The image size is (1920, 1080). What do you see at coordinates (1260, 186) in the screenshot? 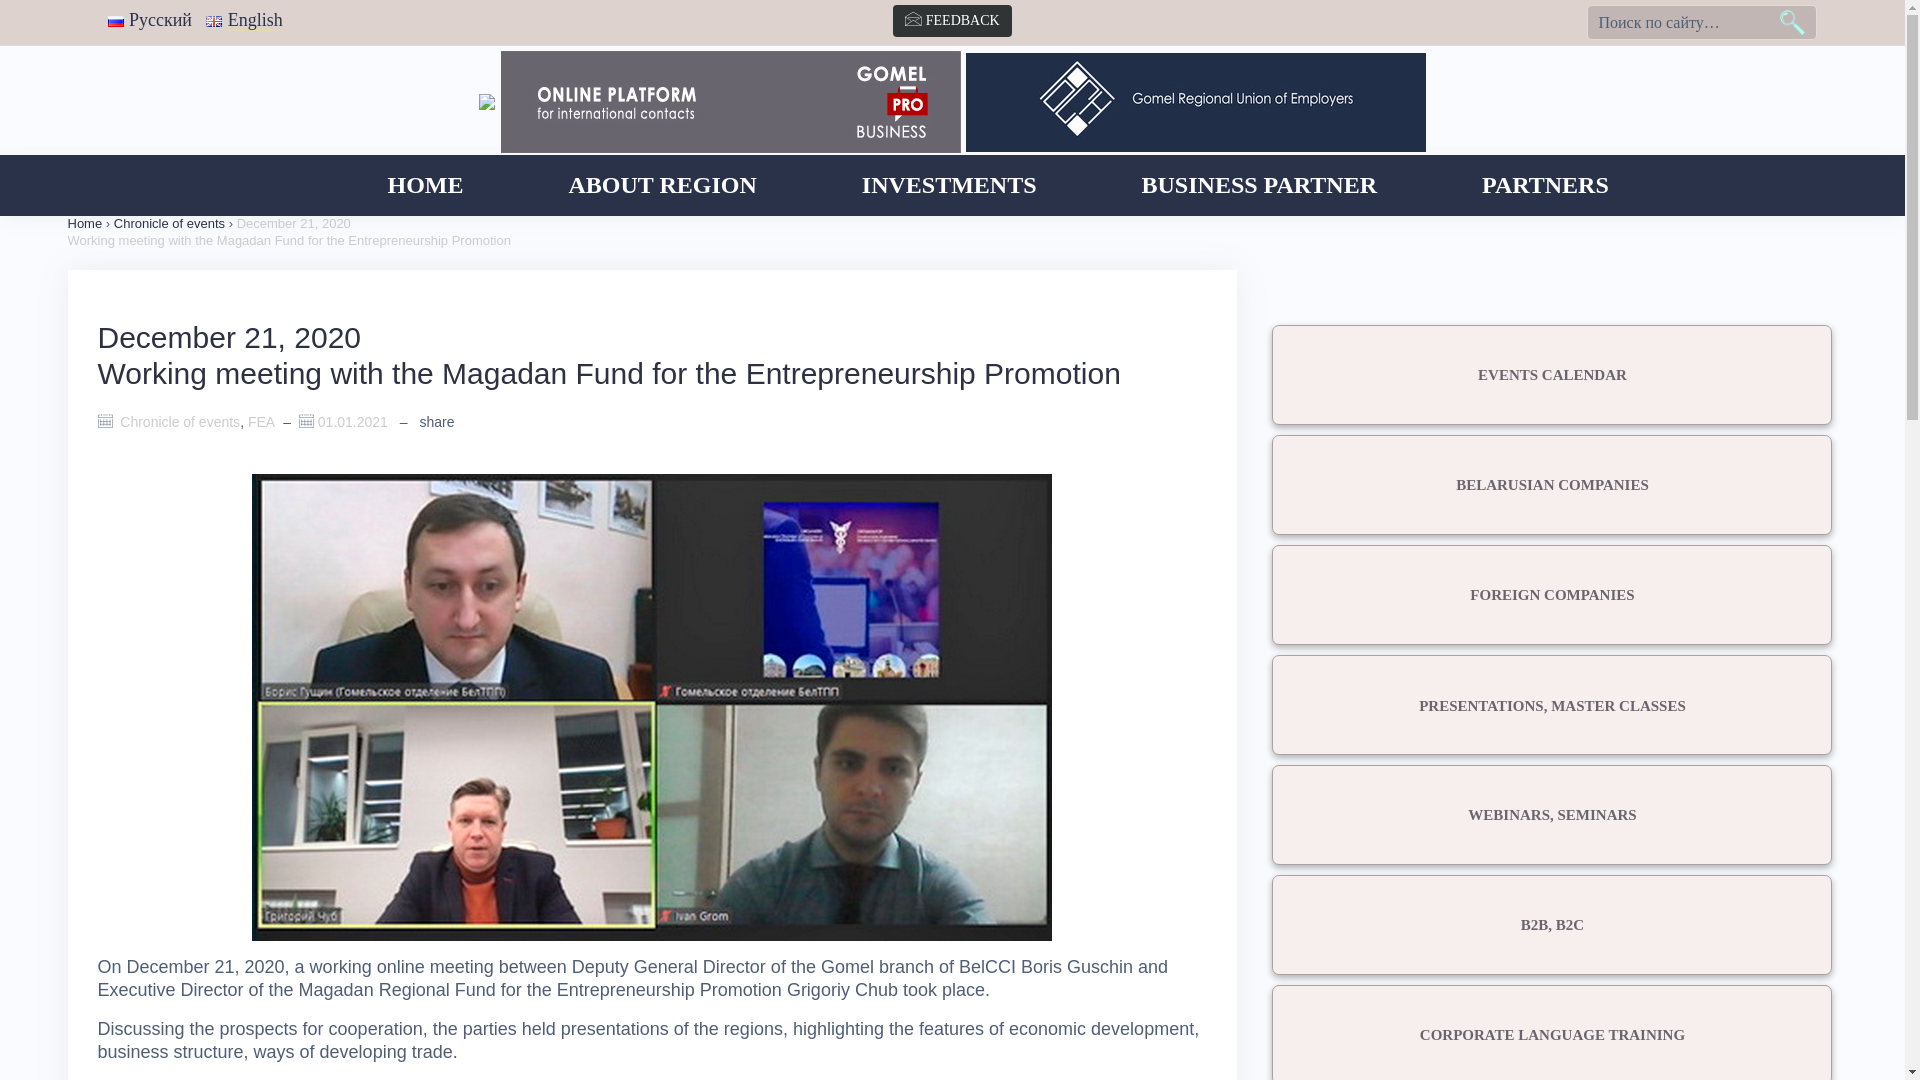
I see `BUSINESS PARTNER` at bounding box center [1260, 186].